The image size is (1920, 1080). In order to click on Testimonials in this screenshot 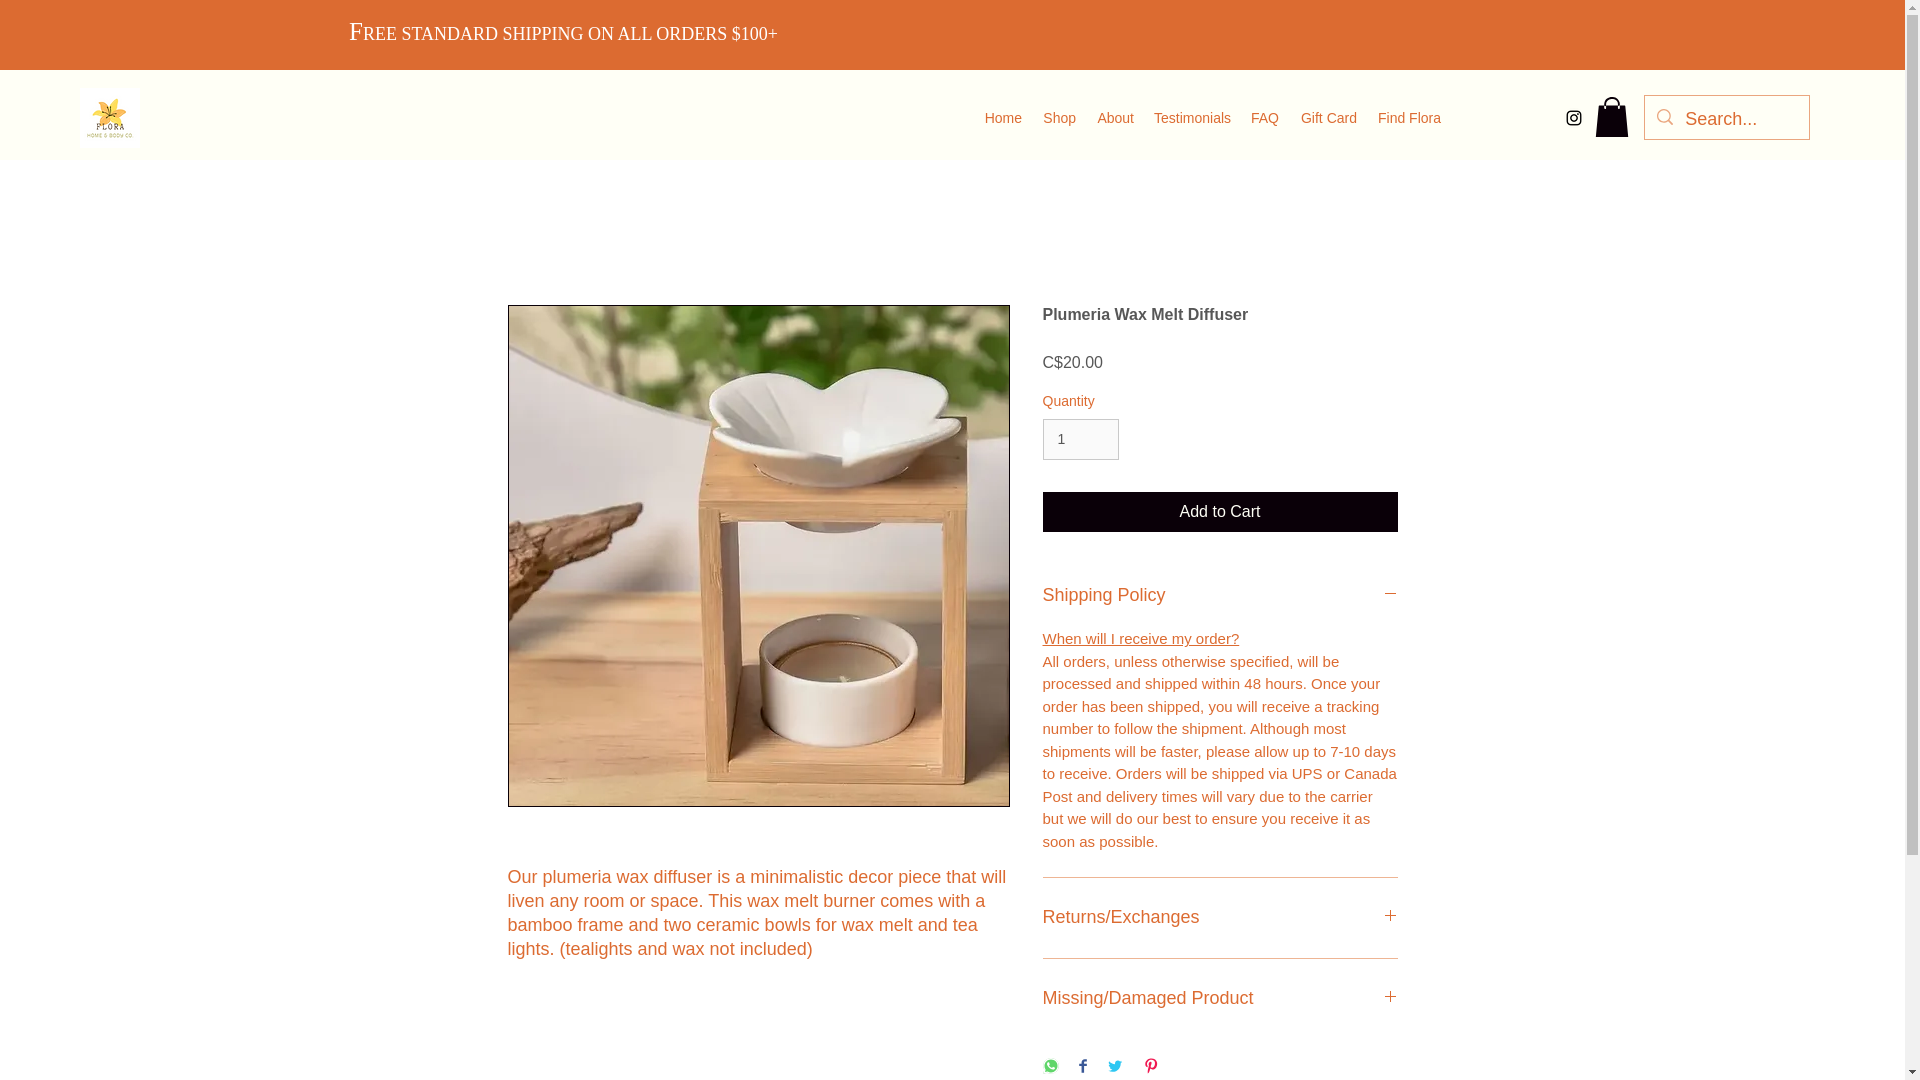, I will do `click(1192, 116)`.